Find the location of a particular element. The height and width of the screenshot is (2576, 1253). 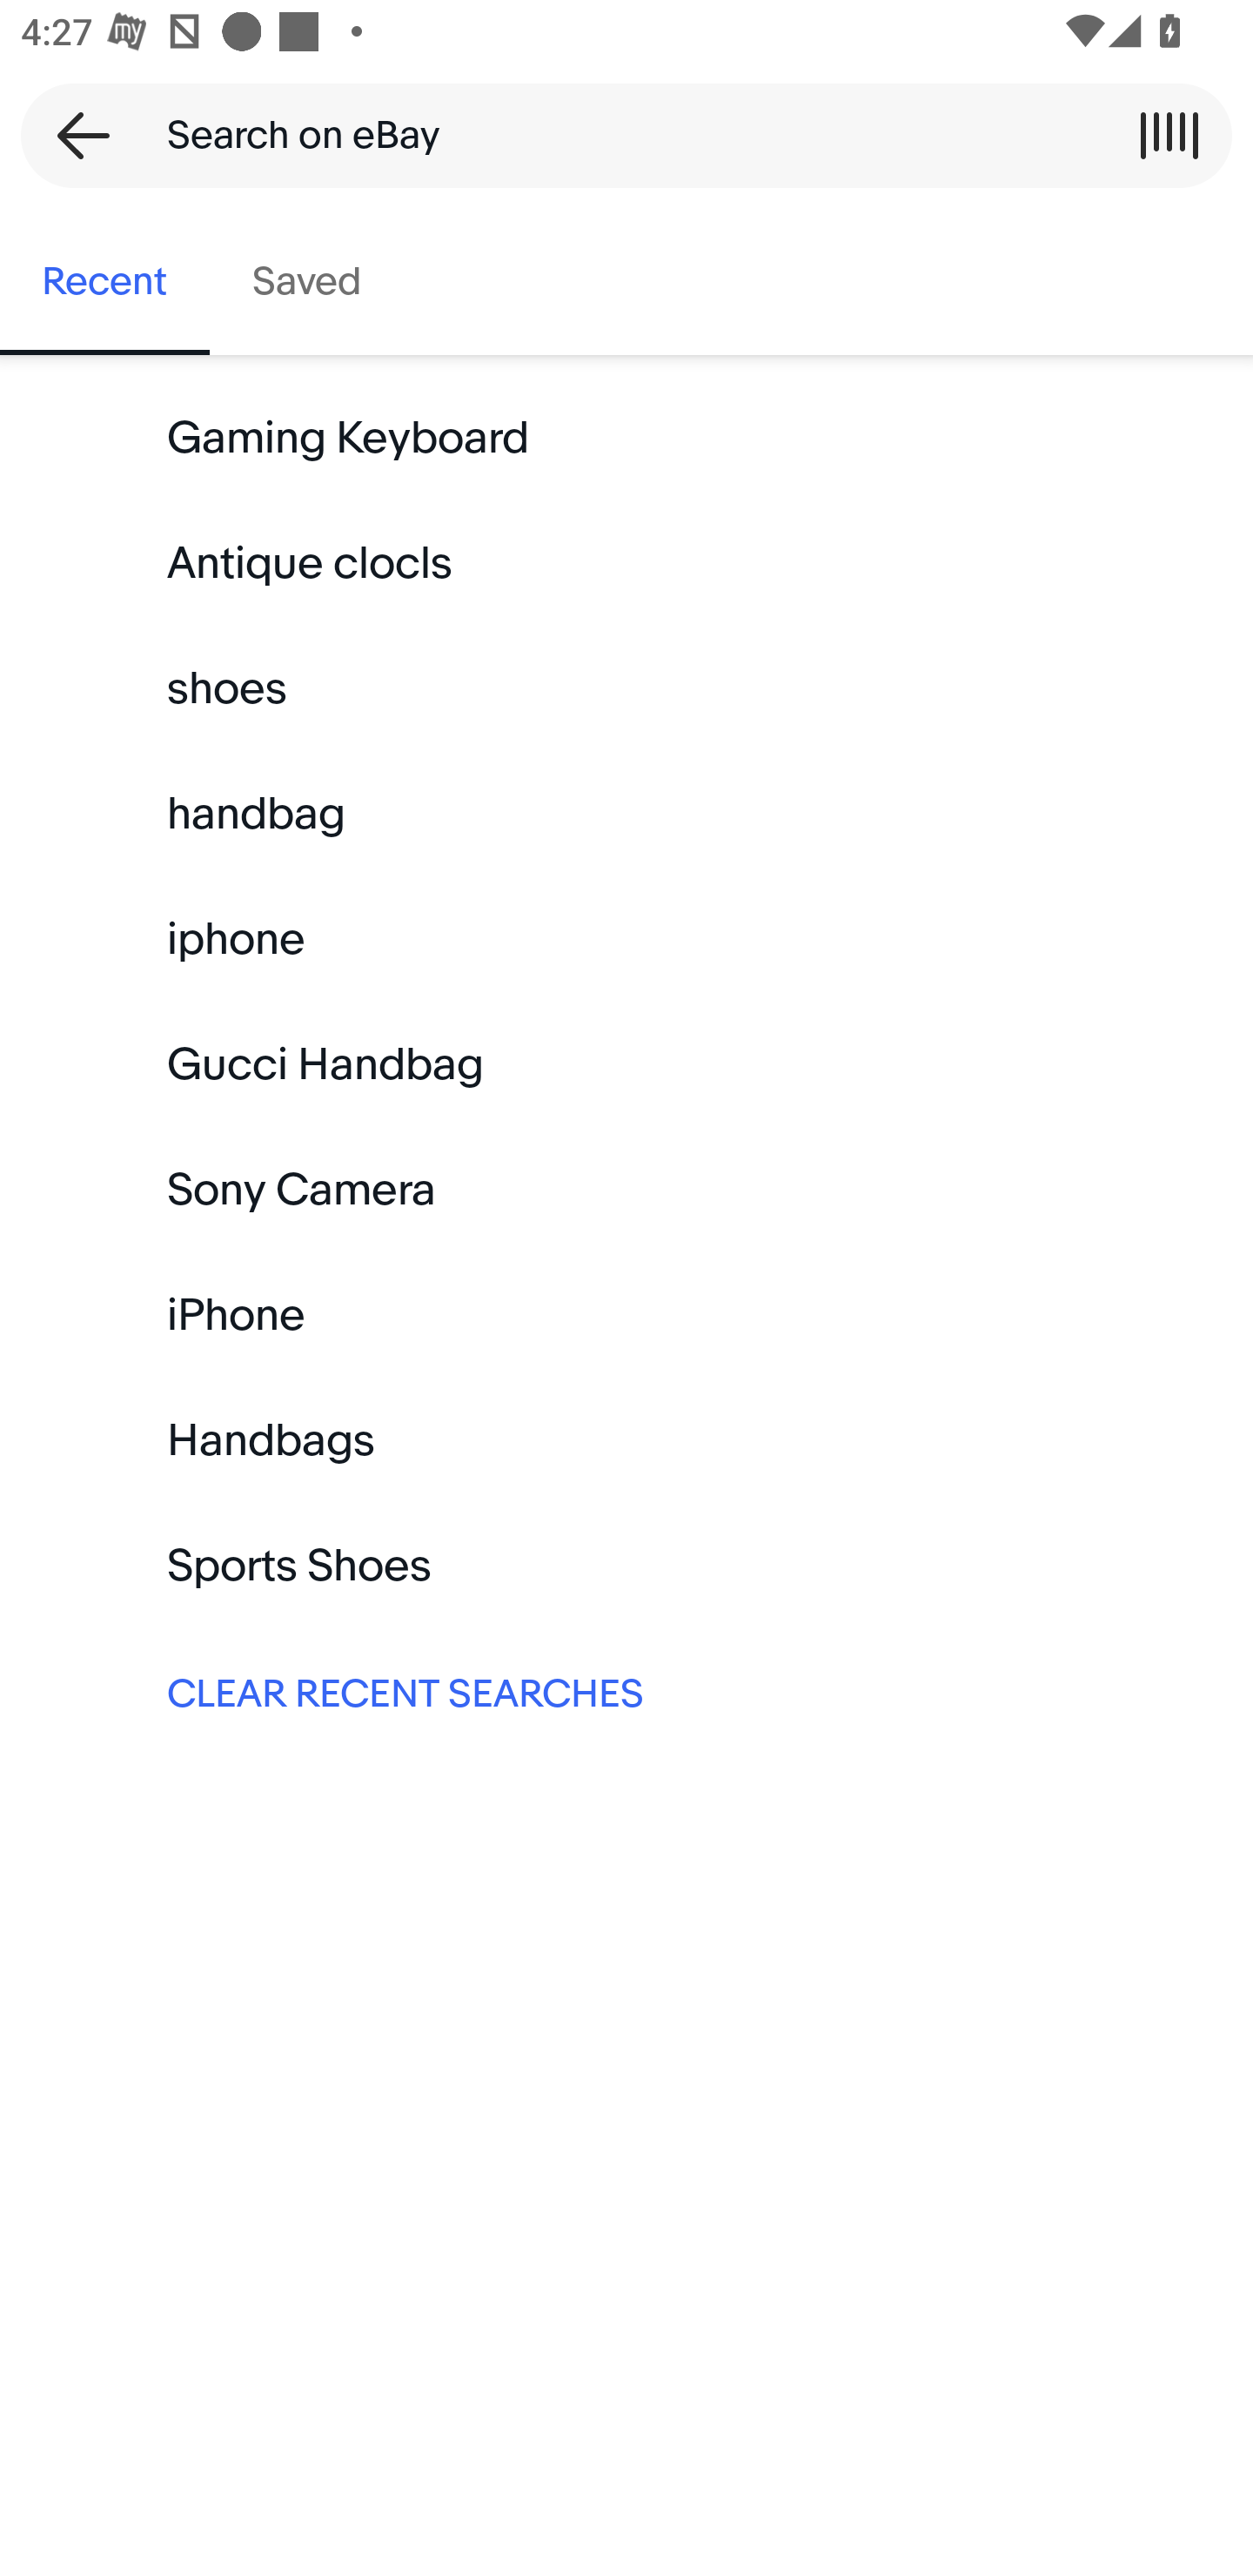

shoes Keyword search shoes: is located at coordinates (626, 689).